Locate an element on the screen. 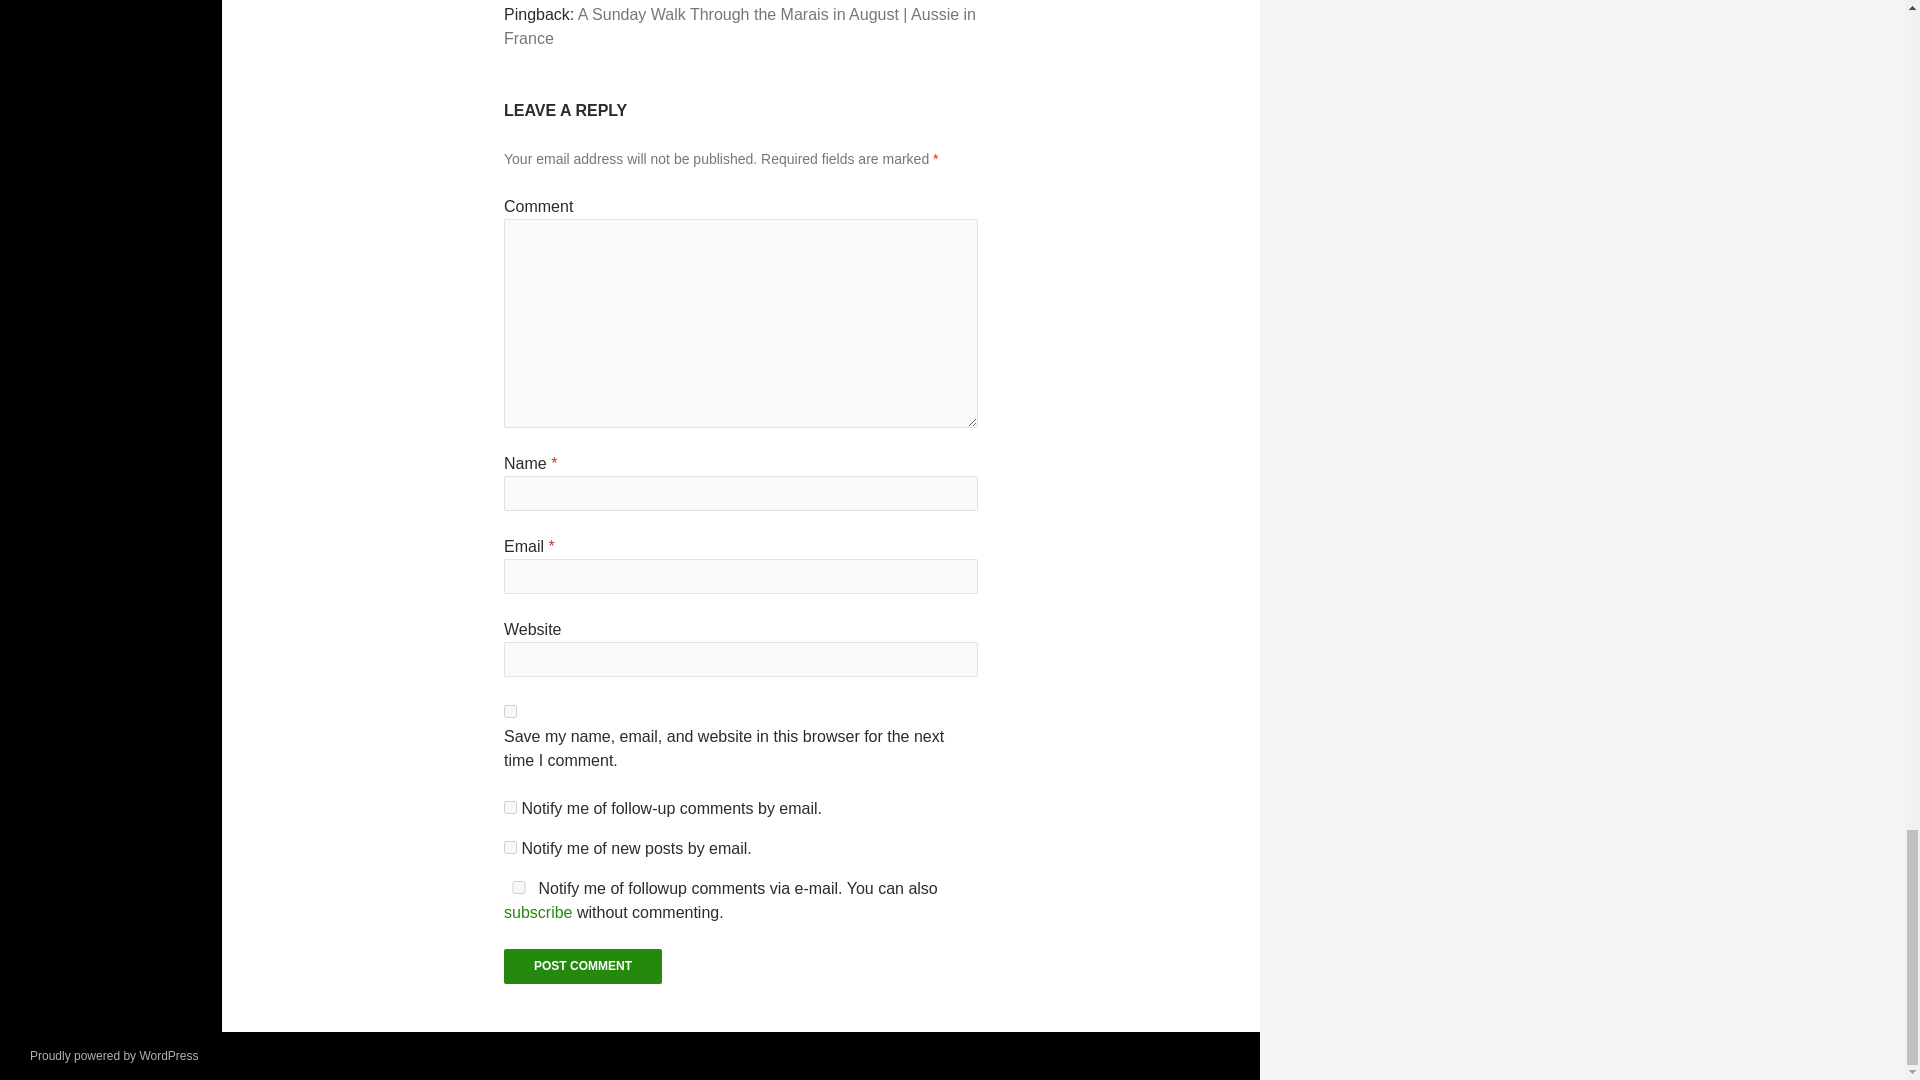  yes is located at coordinates (510, 712).